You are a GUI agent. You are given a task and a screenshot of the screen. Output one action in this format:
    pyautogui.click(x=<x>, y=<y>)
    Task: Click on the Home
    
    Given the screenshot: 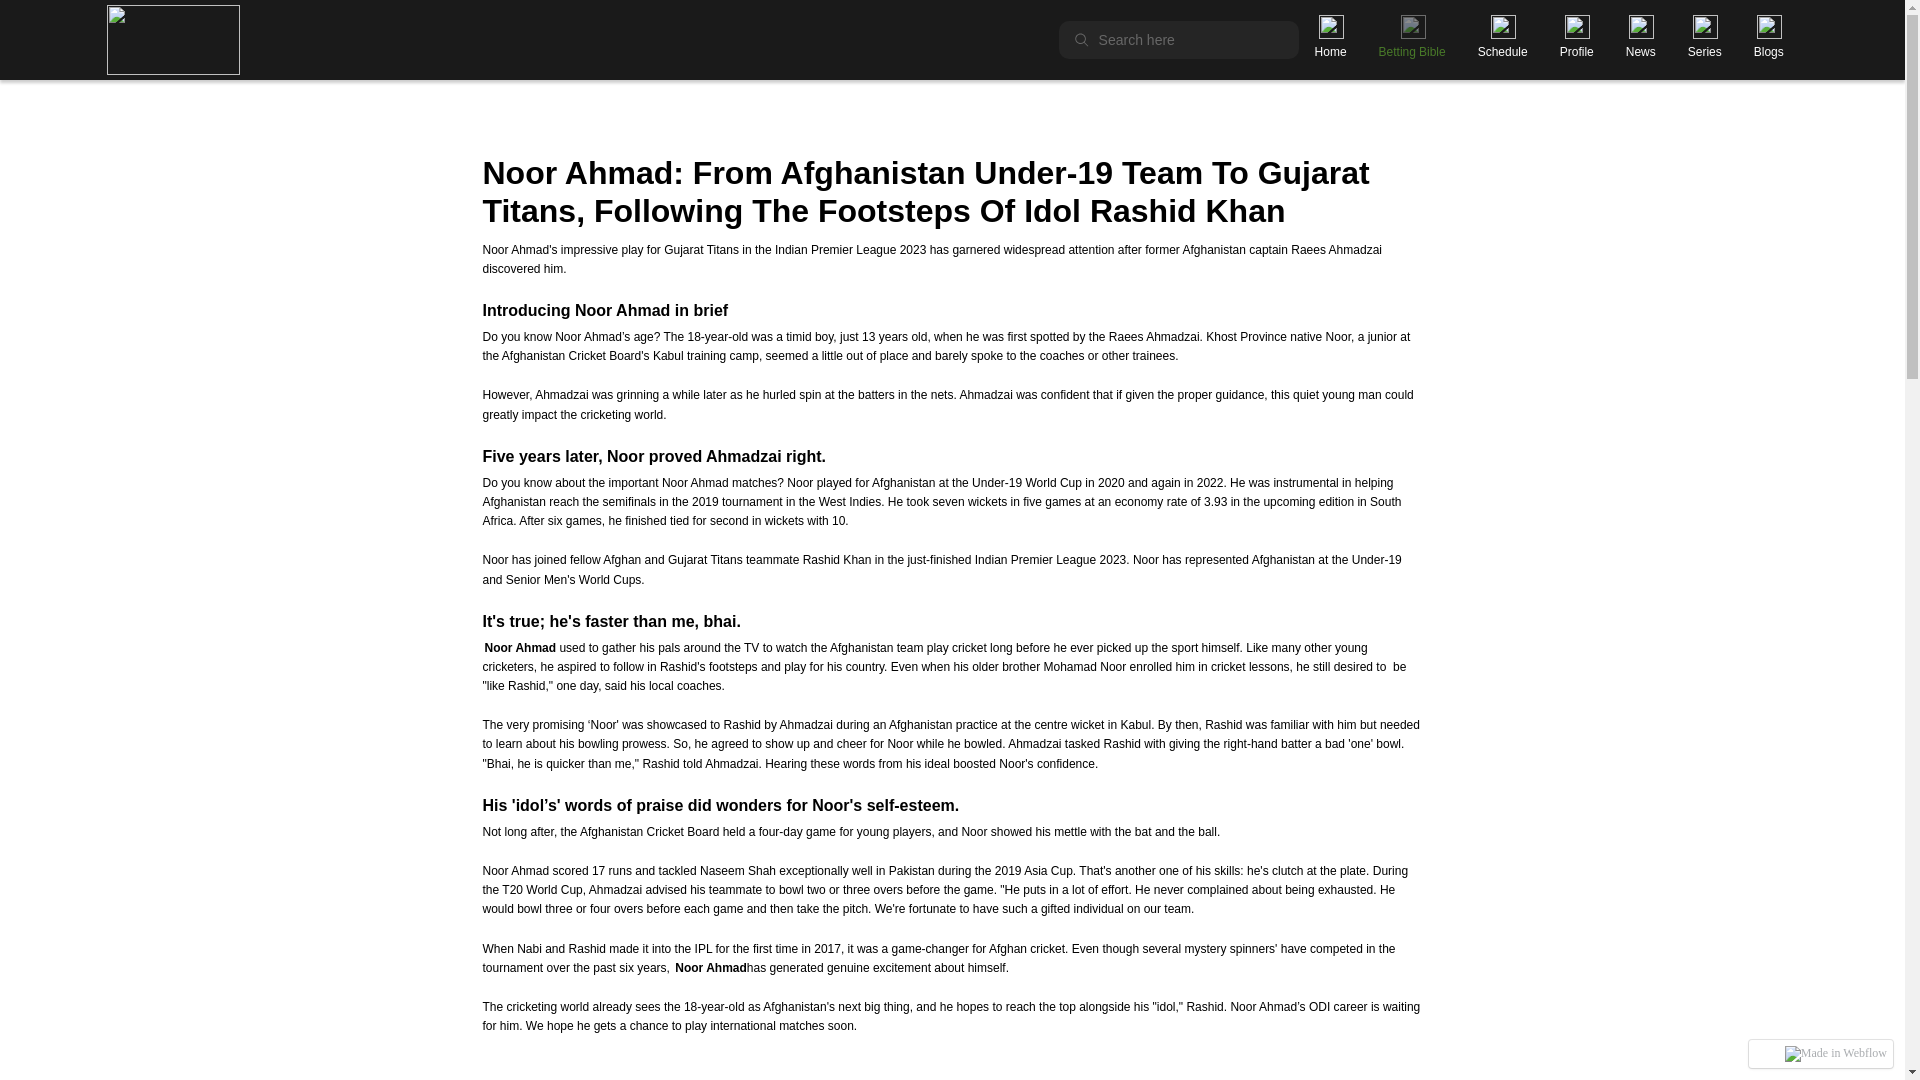 What is the action you would take?
    pyautogui.click(x=1331, y=52)
    